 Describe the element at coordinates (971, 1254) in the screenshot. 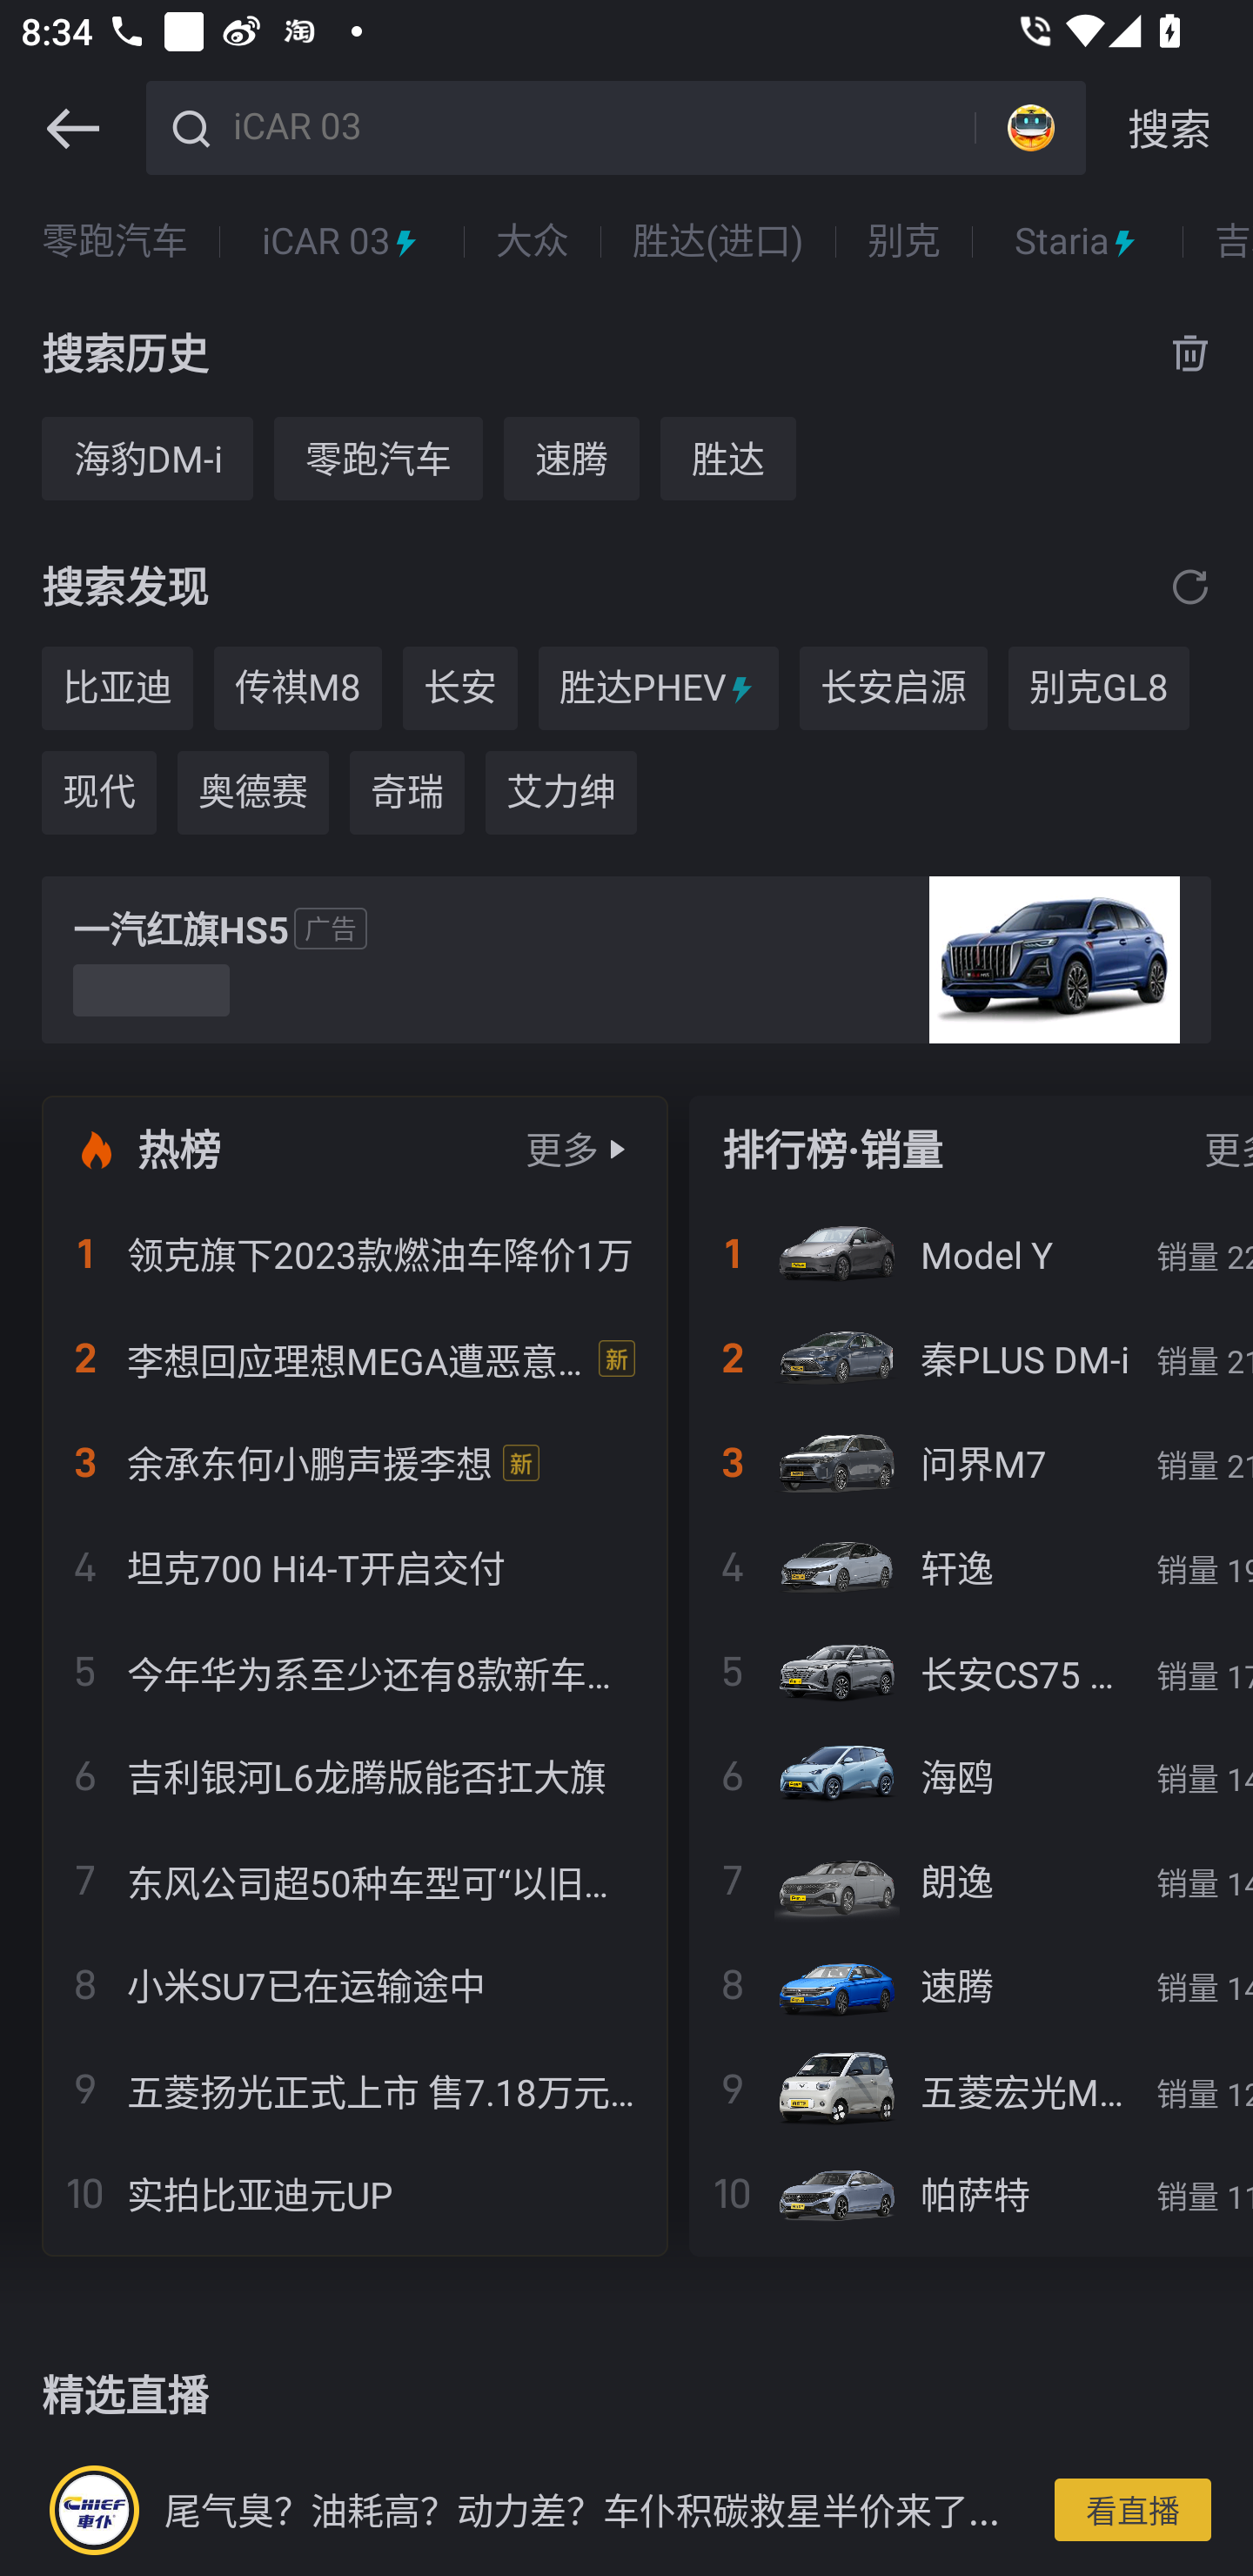

I see `Model Y 销量 22537` at that location.